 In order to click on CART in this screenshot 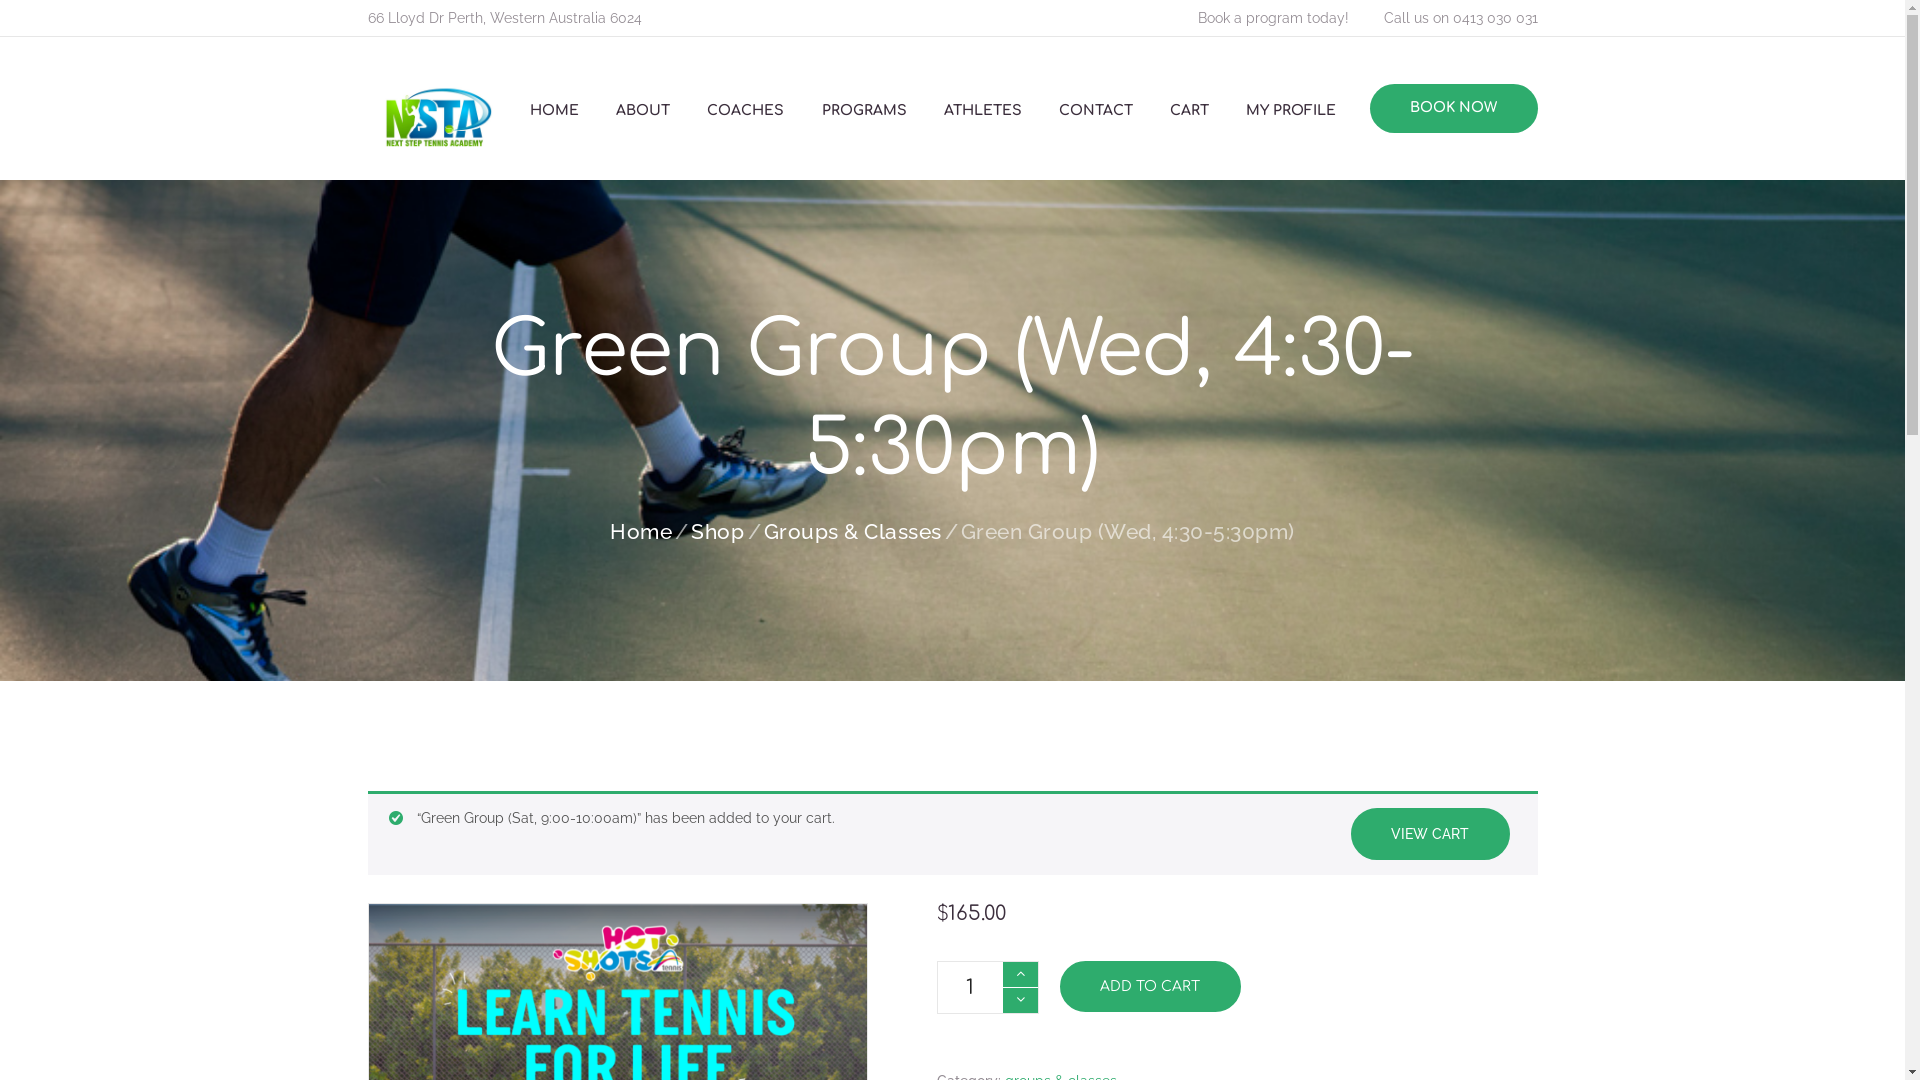, I will do `click(1190, 111)`.